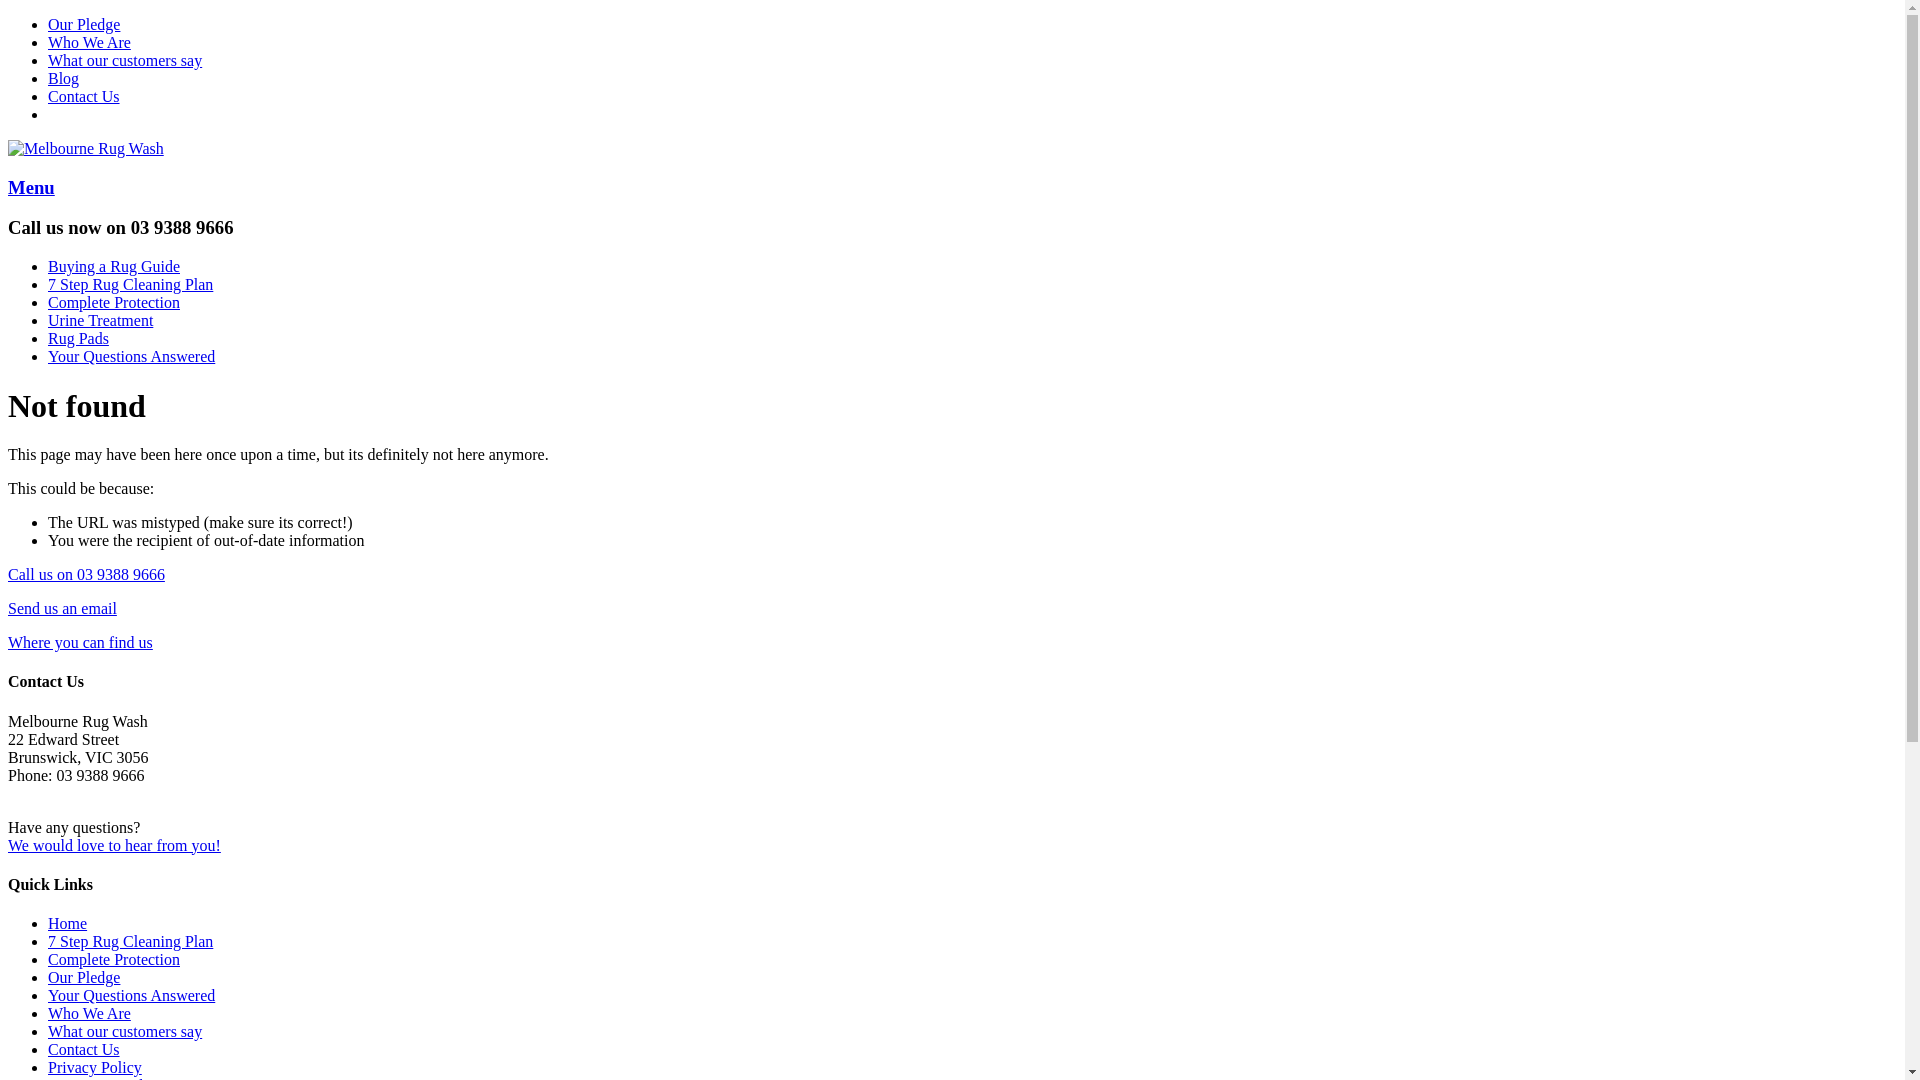  I want to click on Home, so click(68, 924).